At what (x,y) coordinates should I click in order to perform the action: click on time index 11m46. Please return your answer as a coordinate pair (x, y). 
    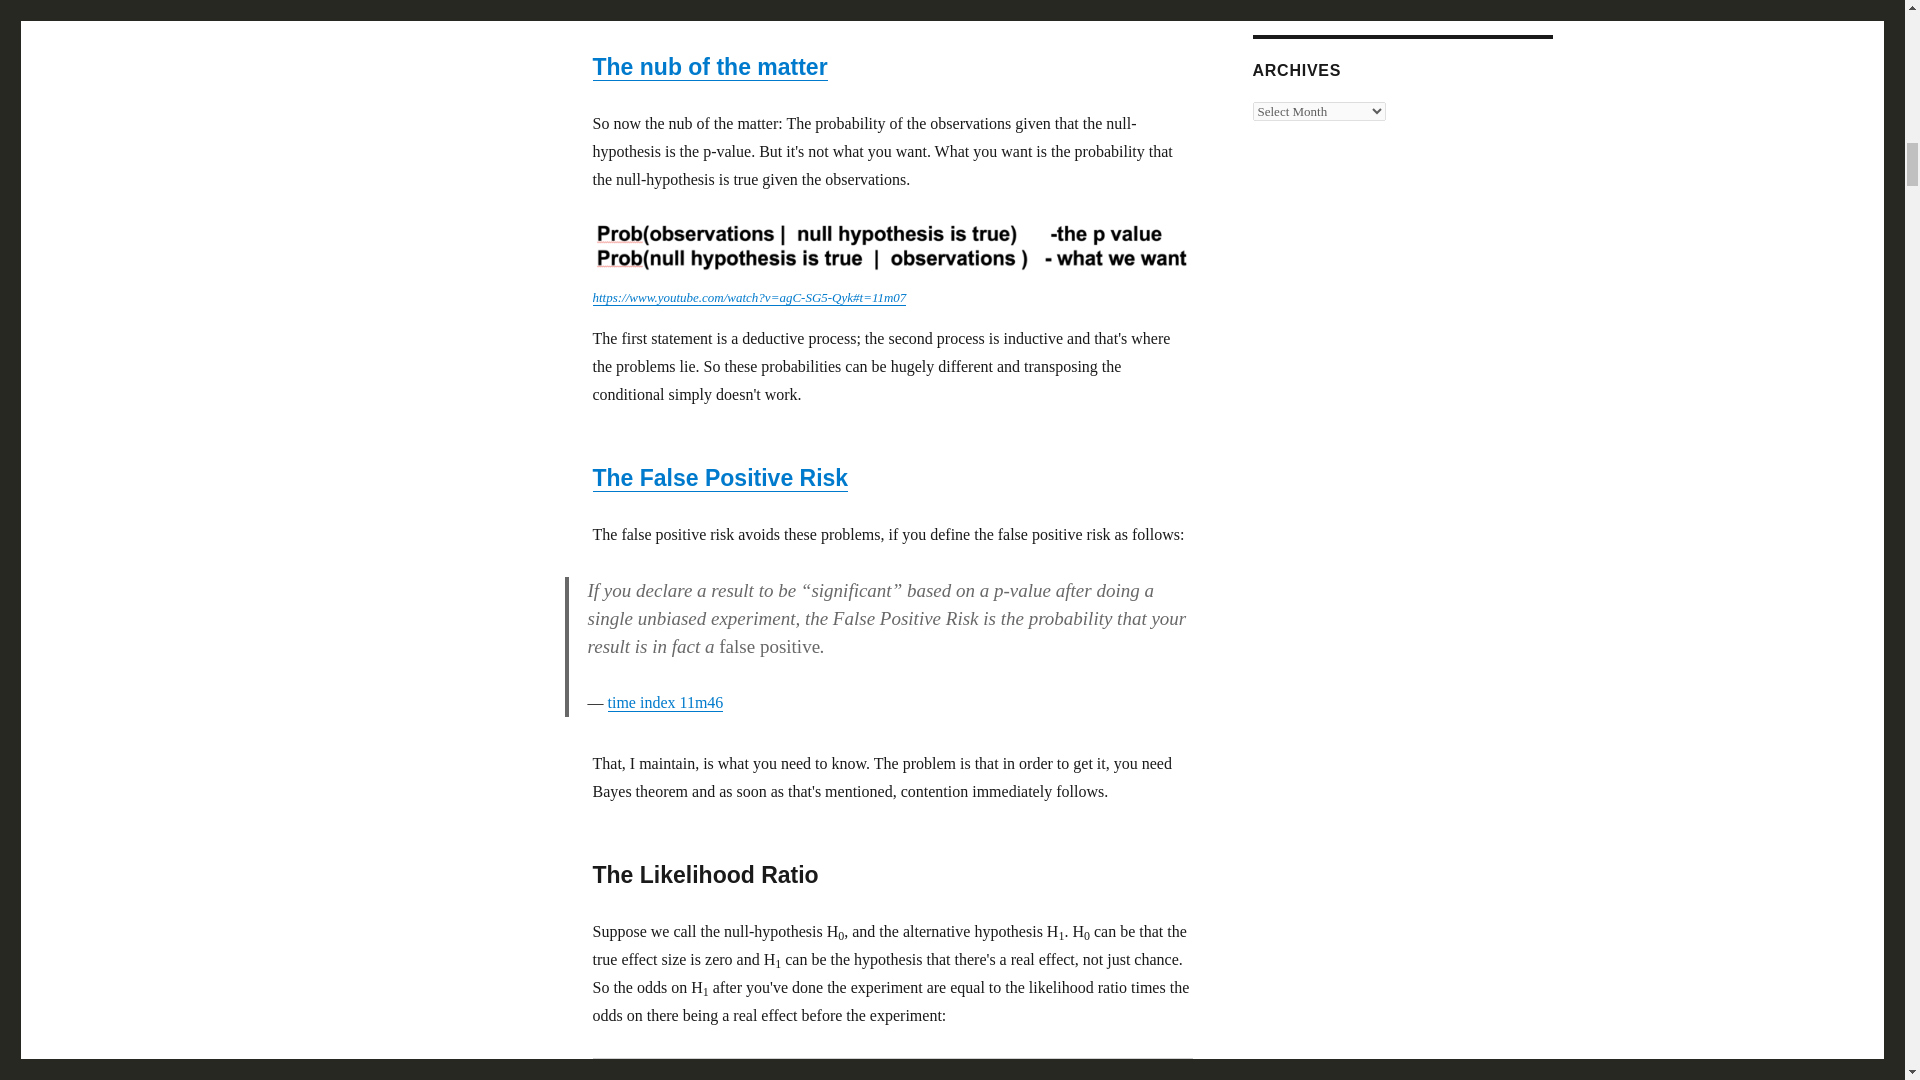
    Looking at the image, I should click on (666, 702).